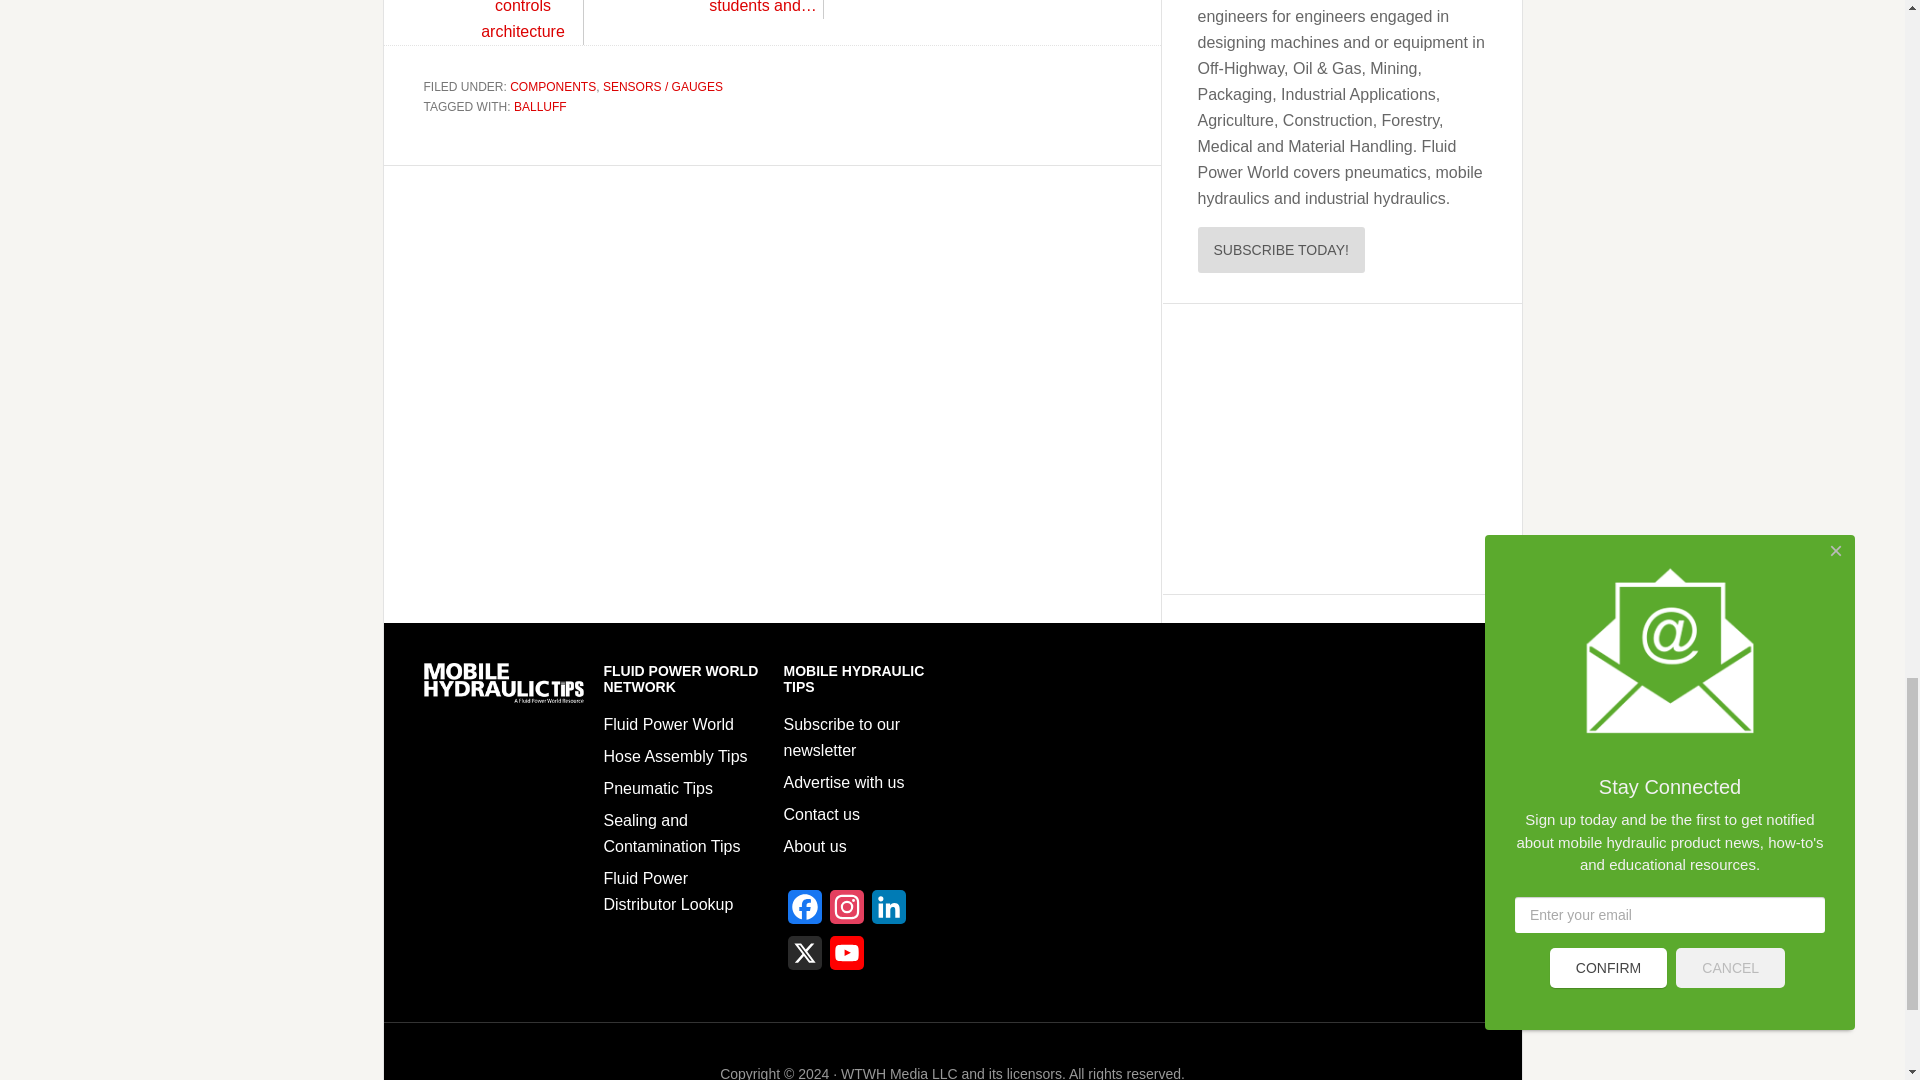  I want to click on 3rd party ad content, so click(1332, 448).